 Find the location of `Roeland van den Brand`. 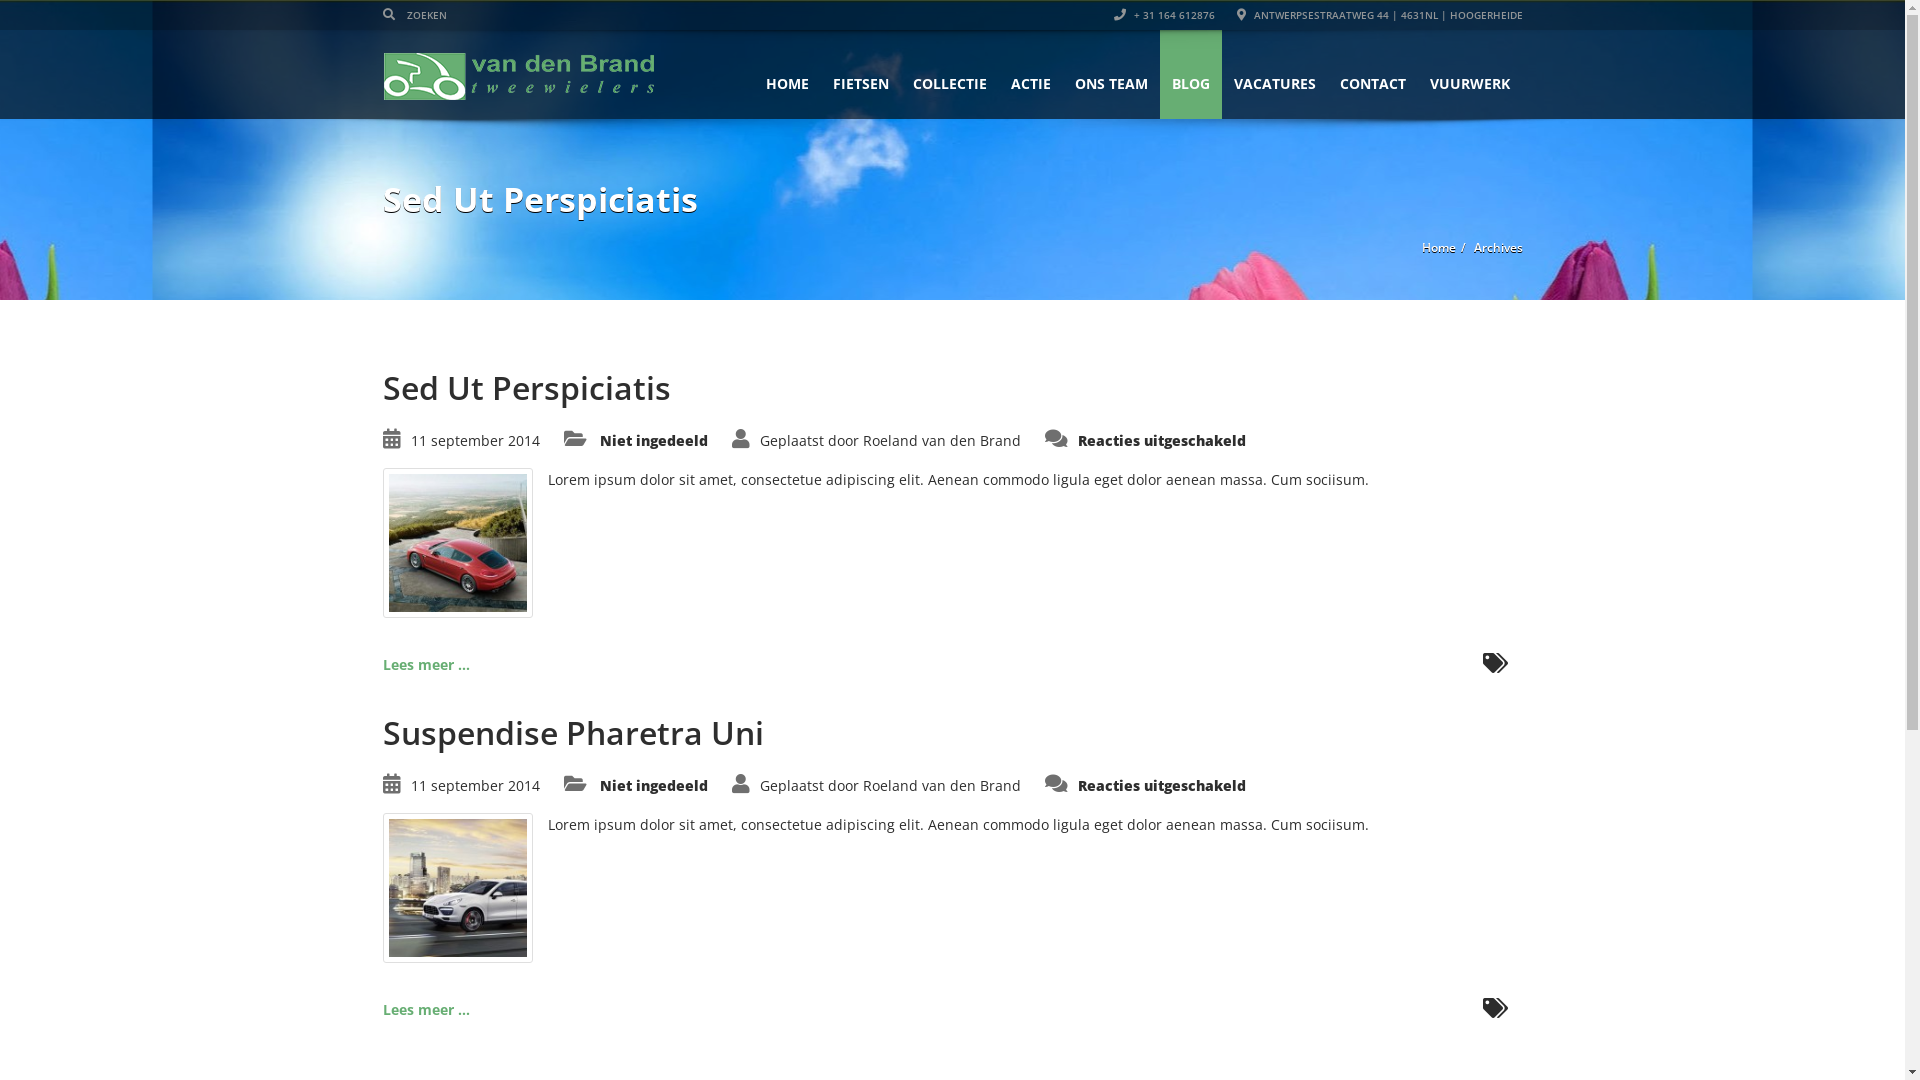

Roeland van den Brand is located at coordinates (941, 440).